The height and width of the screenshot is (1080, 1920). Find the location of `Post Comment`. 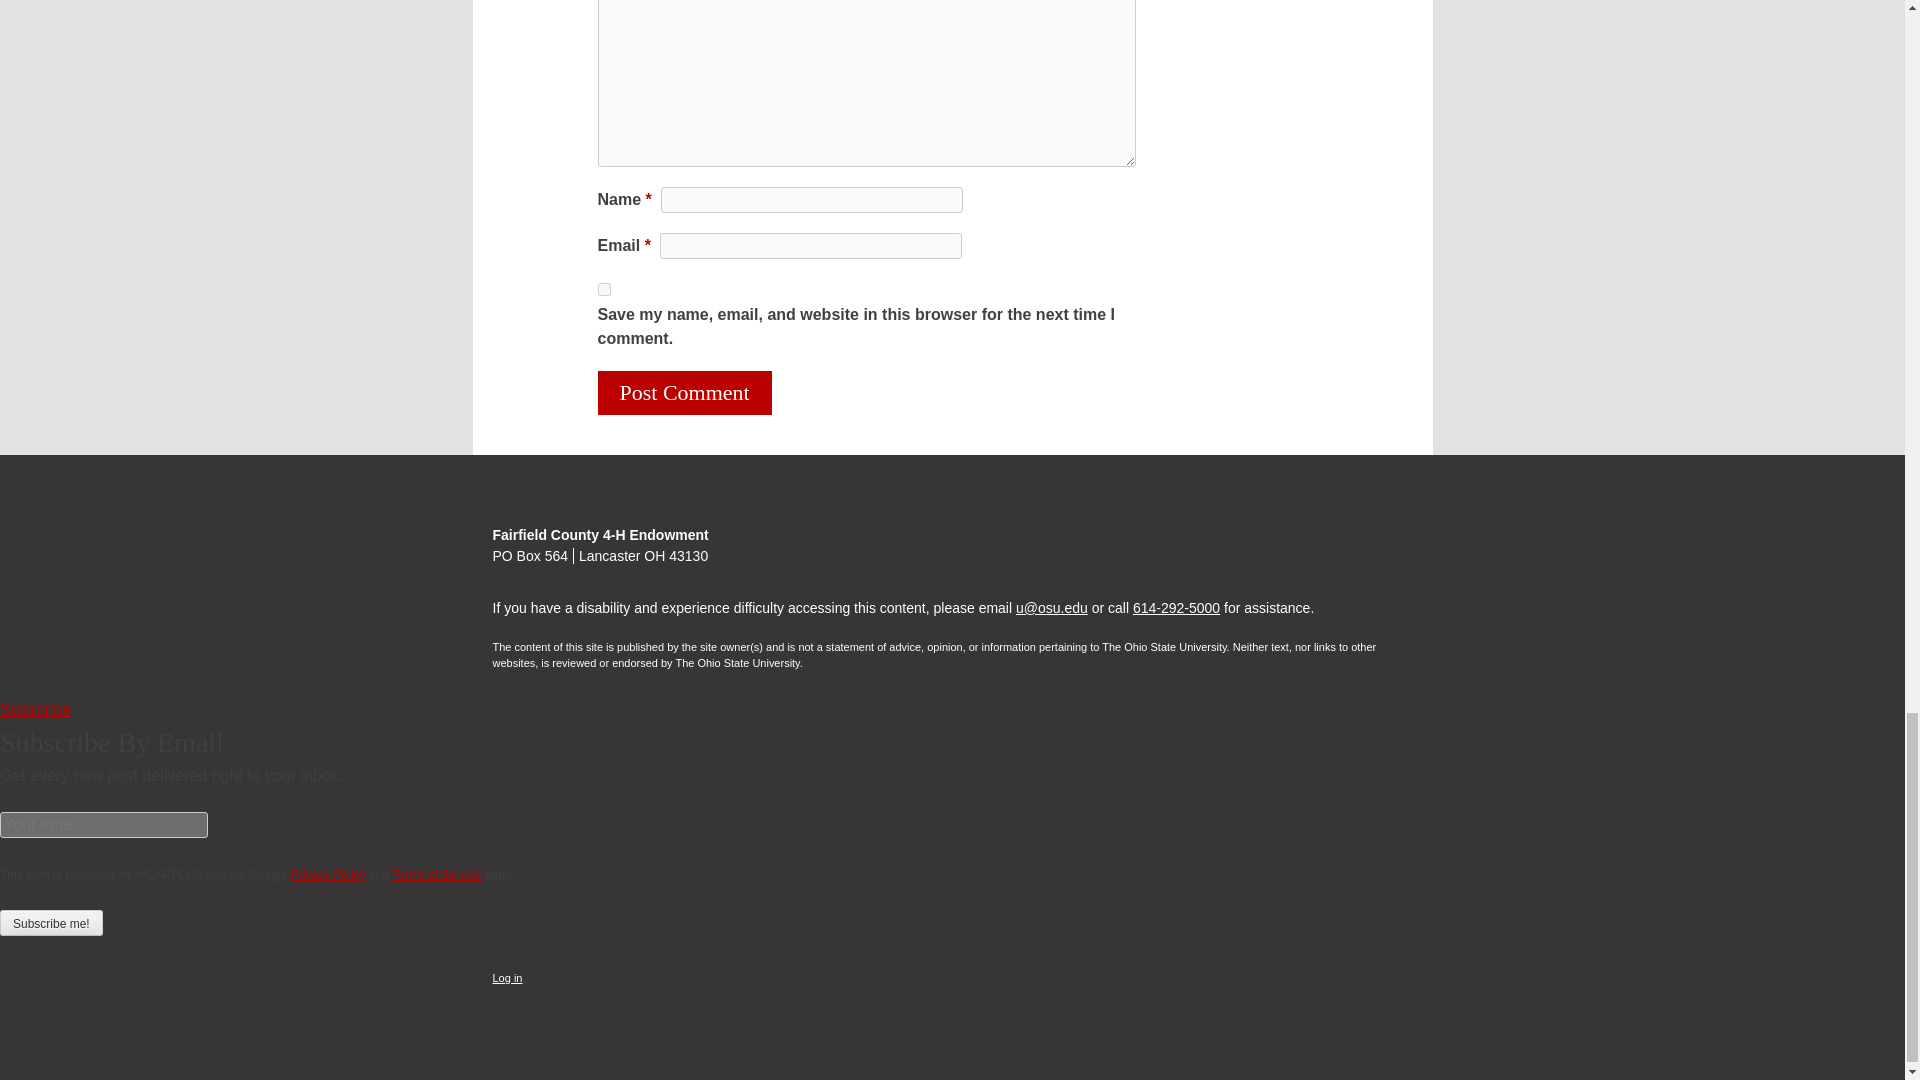

Post Comment is located at coordinates (684, 392).